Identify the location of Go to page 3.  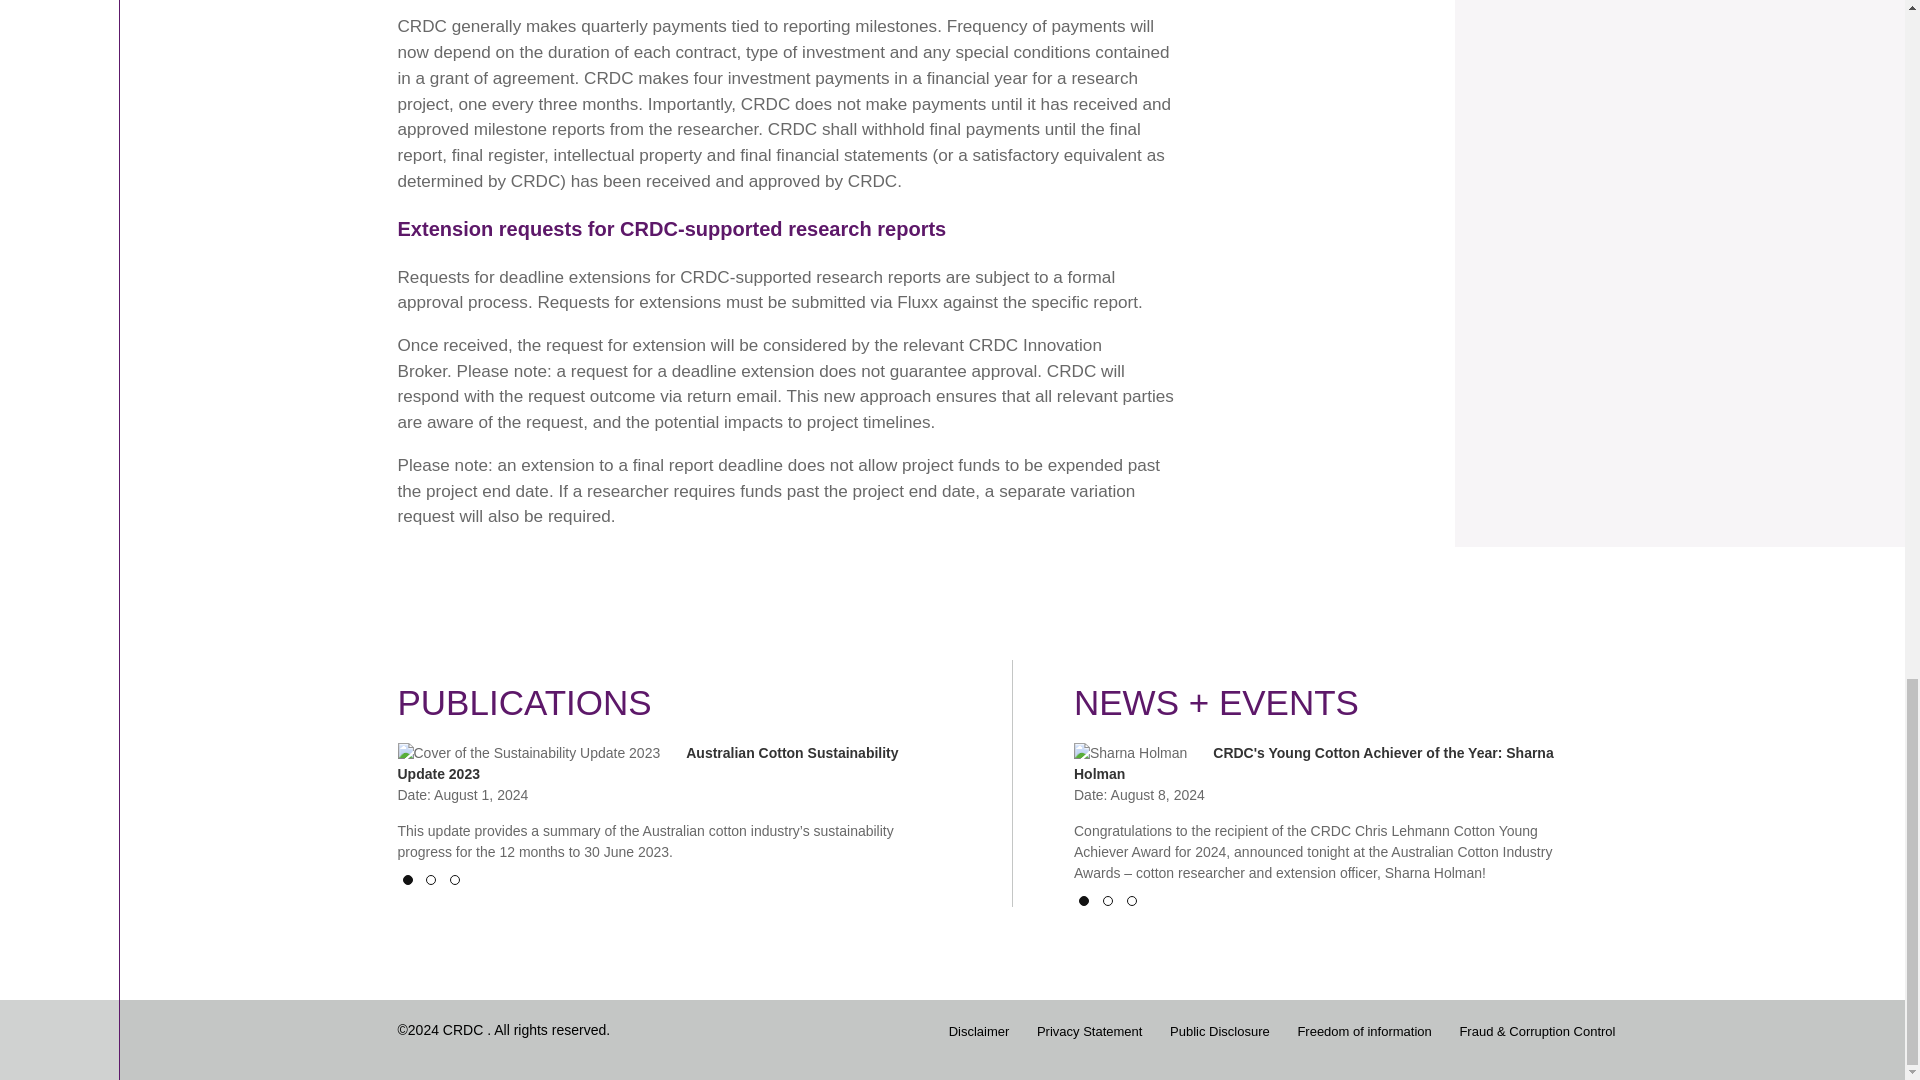
(454, 879).